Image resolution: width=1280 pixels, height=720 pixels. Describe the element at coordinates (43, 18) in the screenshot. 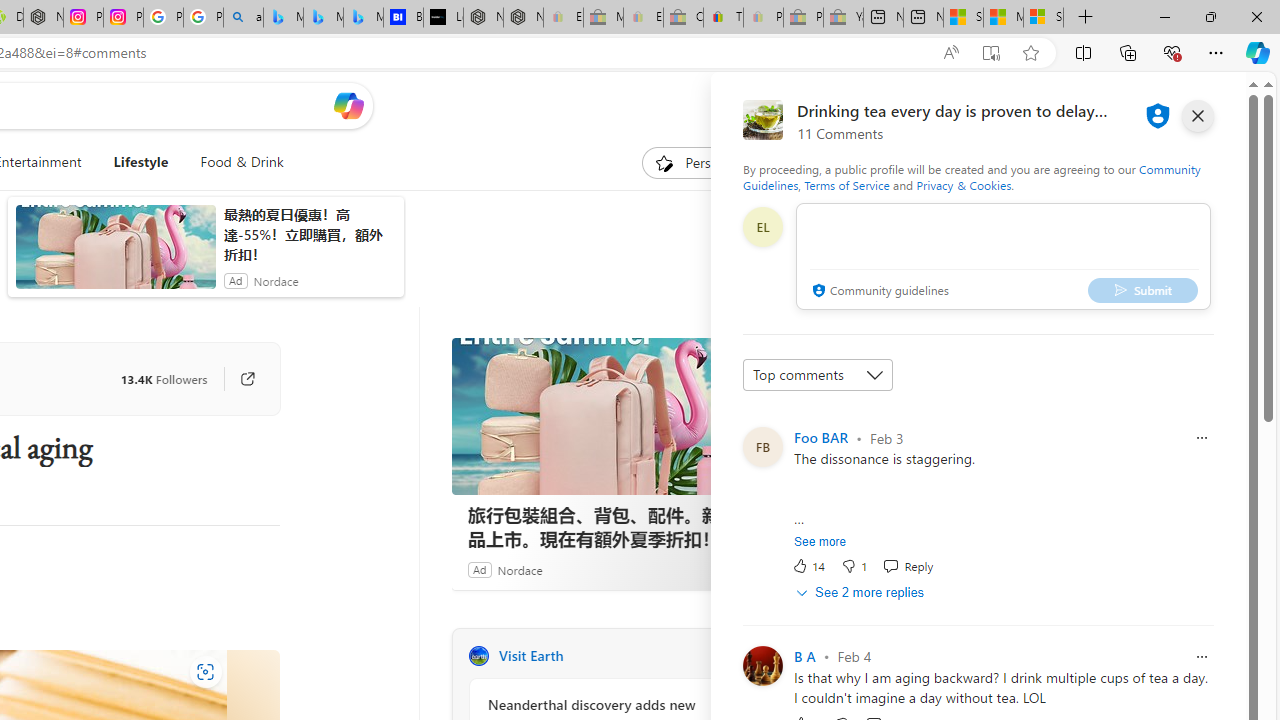

I see `Nordace - Nordace Edin Collection` at that location.